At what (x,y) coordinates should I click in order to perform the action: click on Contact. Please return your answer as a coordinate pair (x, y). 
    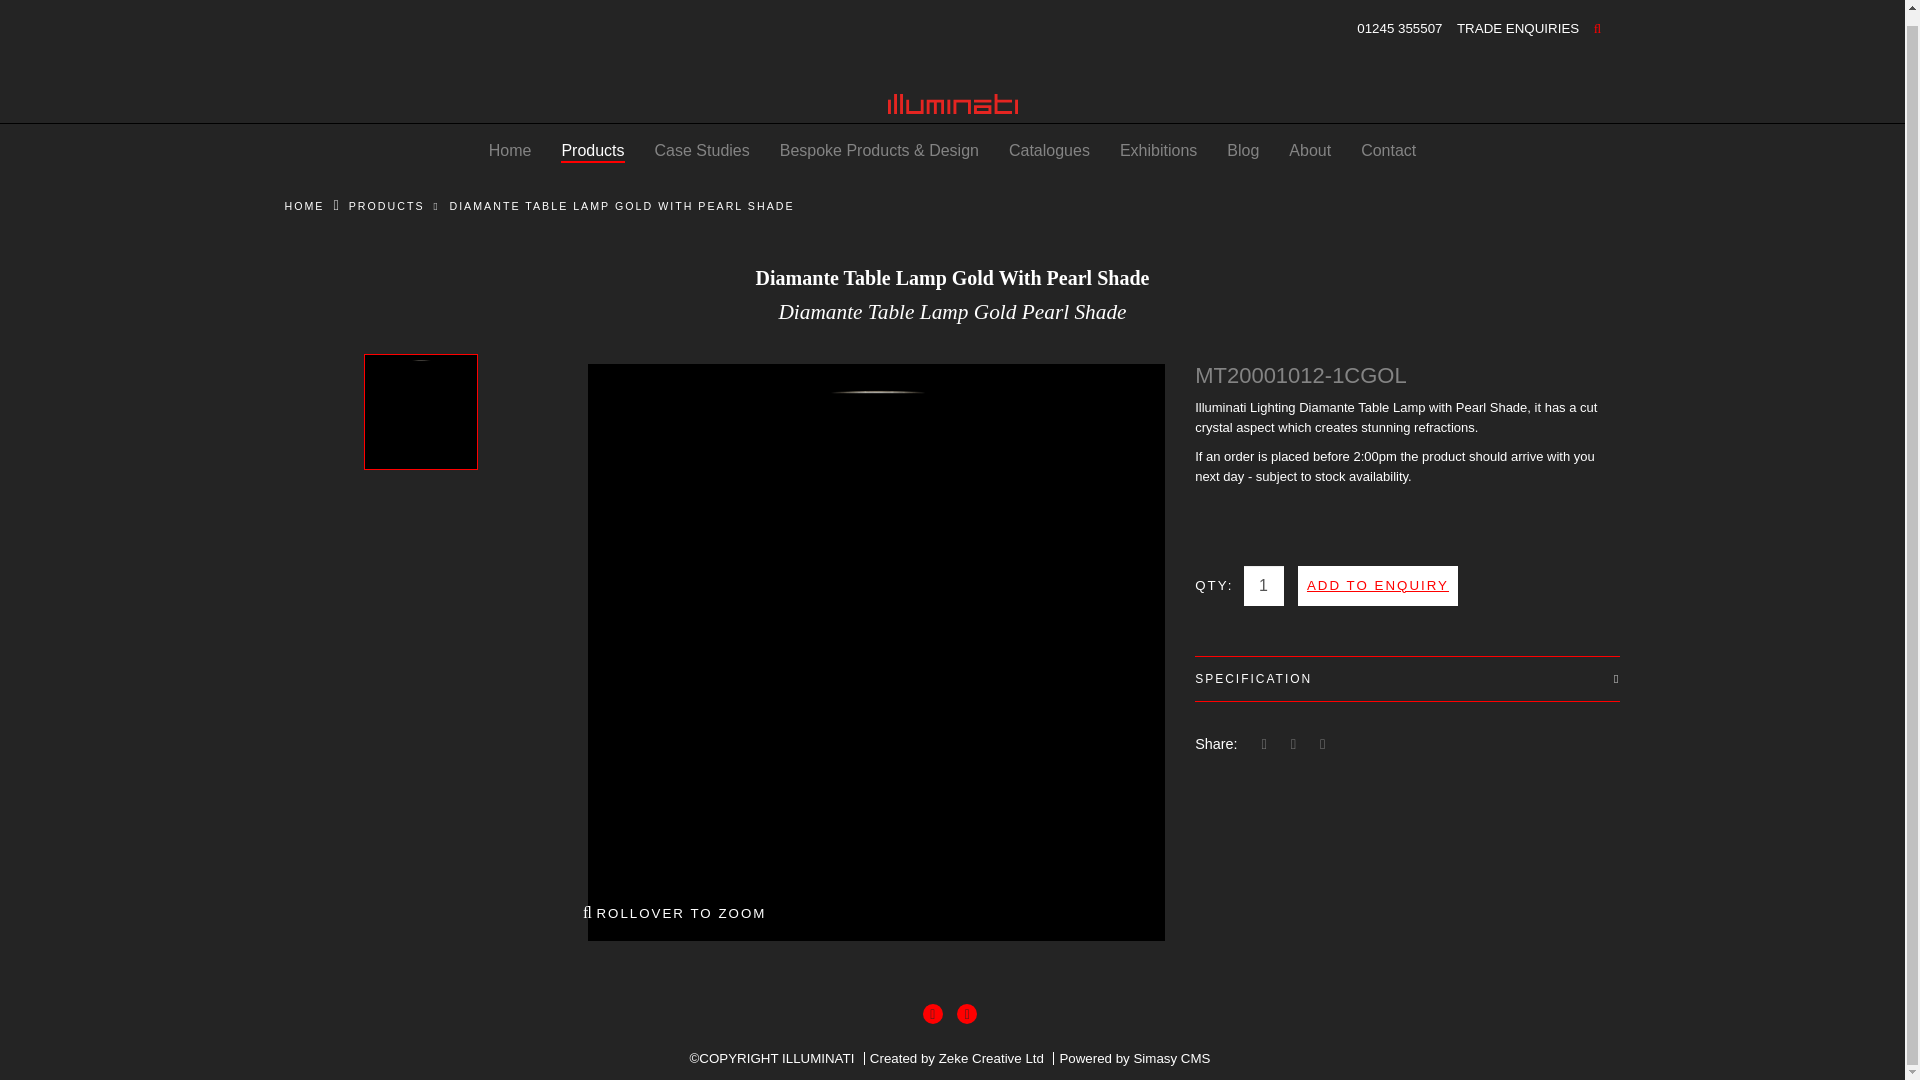
    Looking at the image, I should click on (1388, 150).